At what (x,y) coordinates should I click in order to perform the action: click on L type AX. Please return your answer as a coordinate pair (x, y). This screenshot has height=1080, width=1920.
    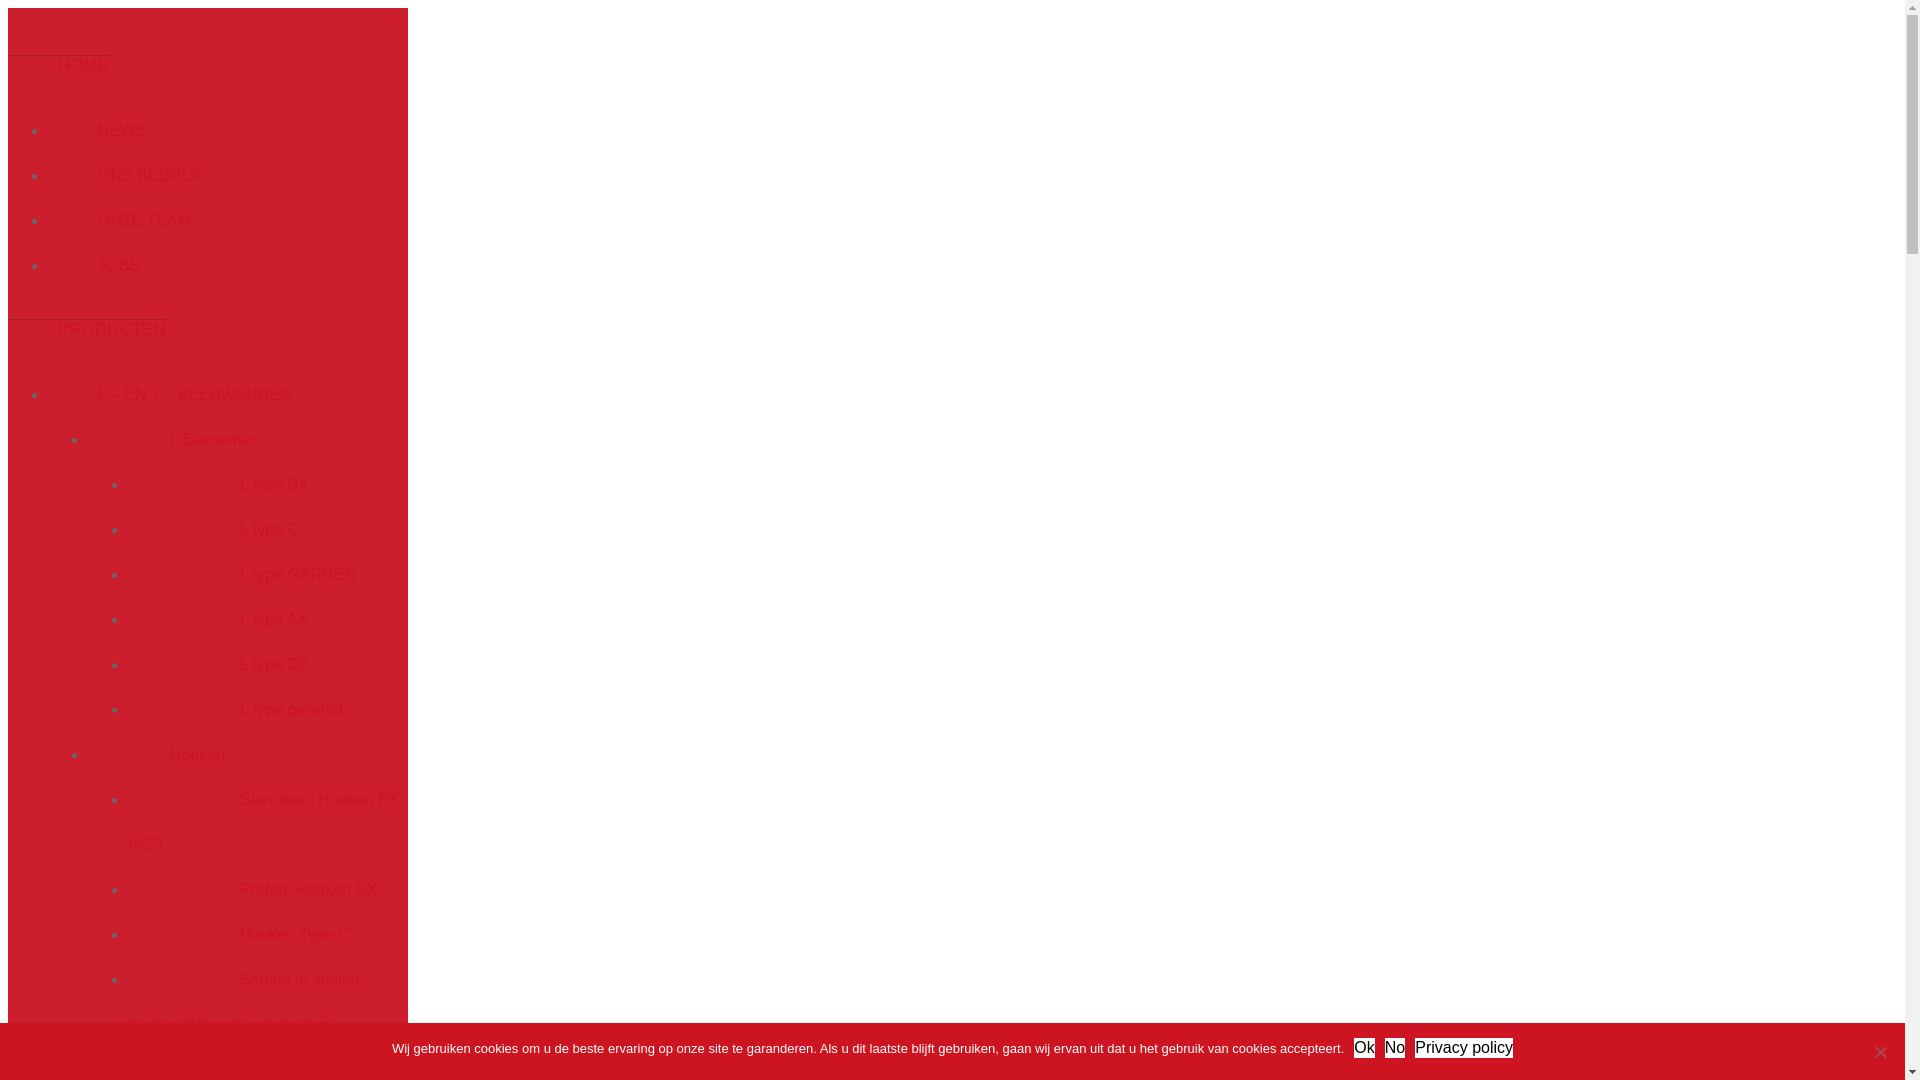
    Looking at the image, I should click on (218, 620).